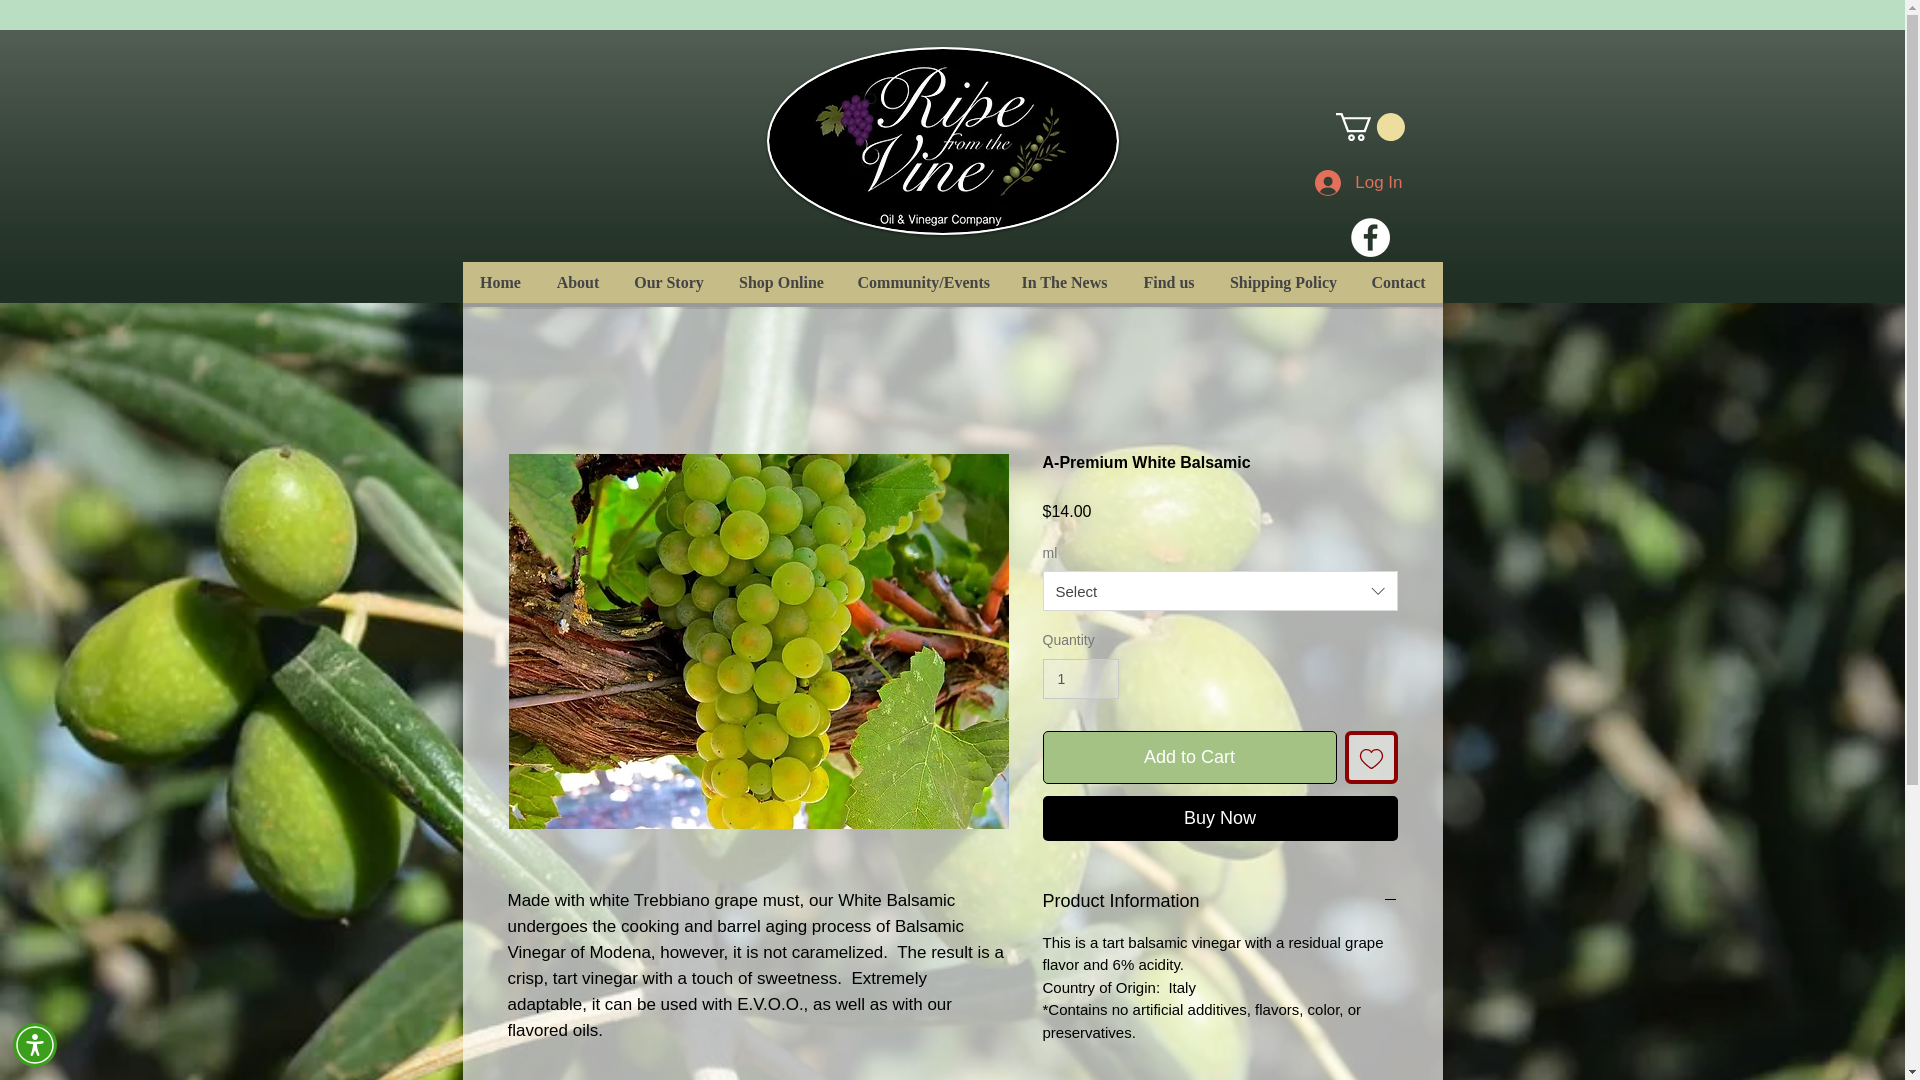 The height and width of the screenshot is (1080, 1920). I want to click on Find us, so click(1167, 282).